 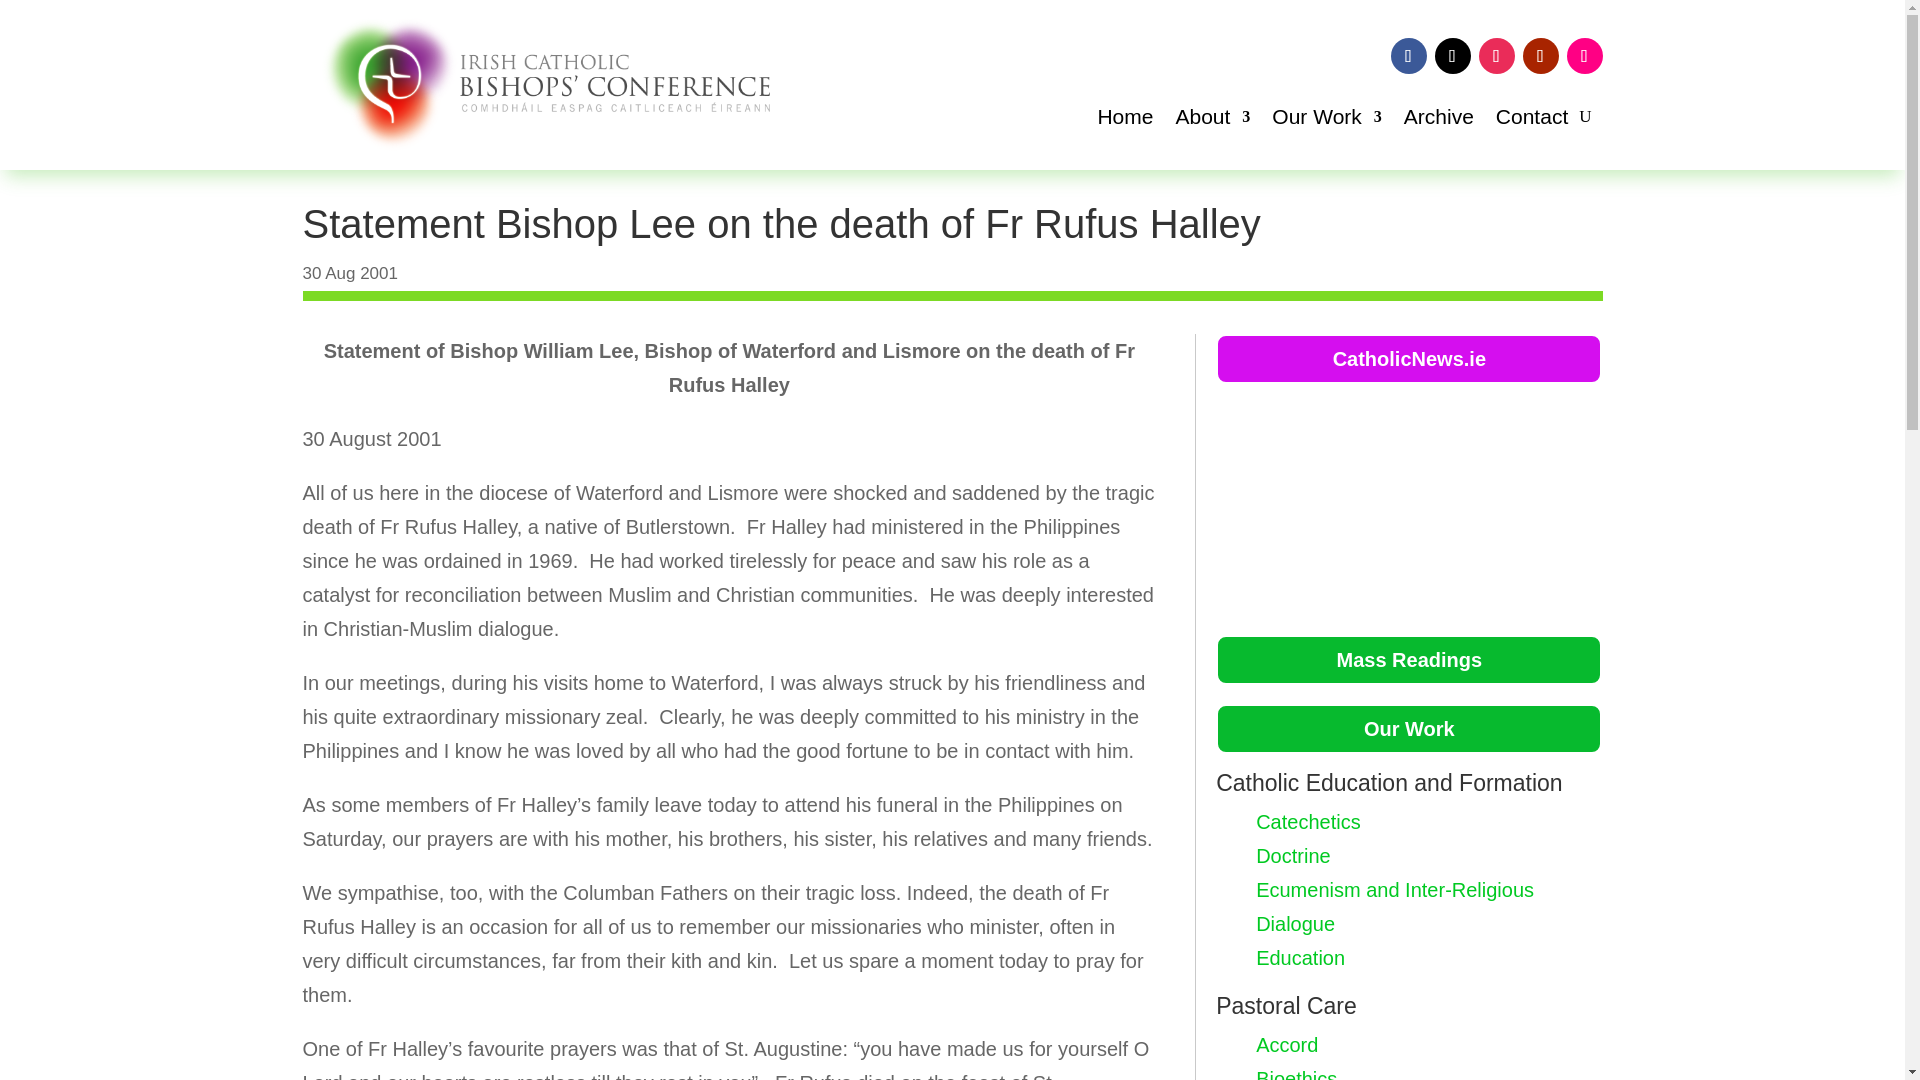 What do you see at coordinates (1540, 56) in the screenshot?
I see `Follow on Youtube` at bounding box center [1540, 56].